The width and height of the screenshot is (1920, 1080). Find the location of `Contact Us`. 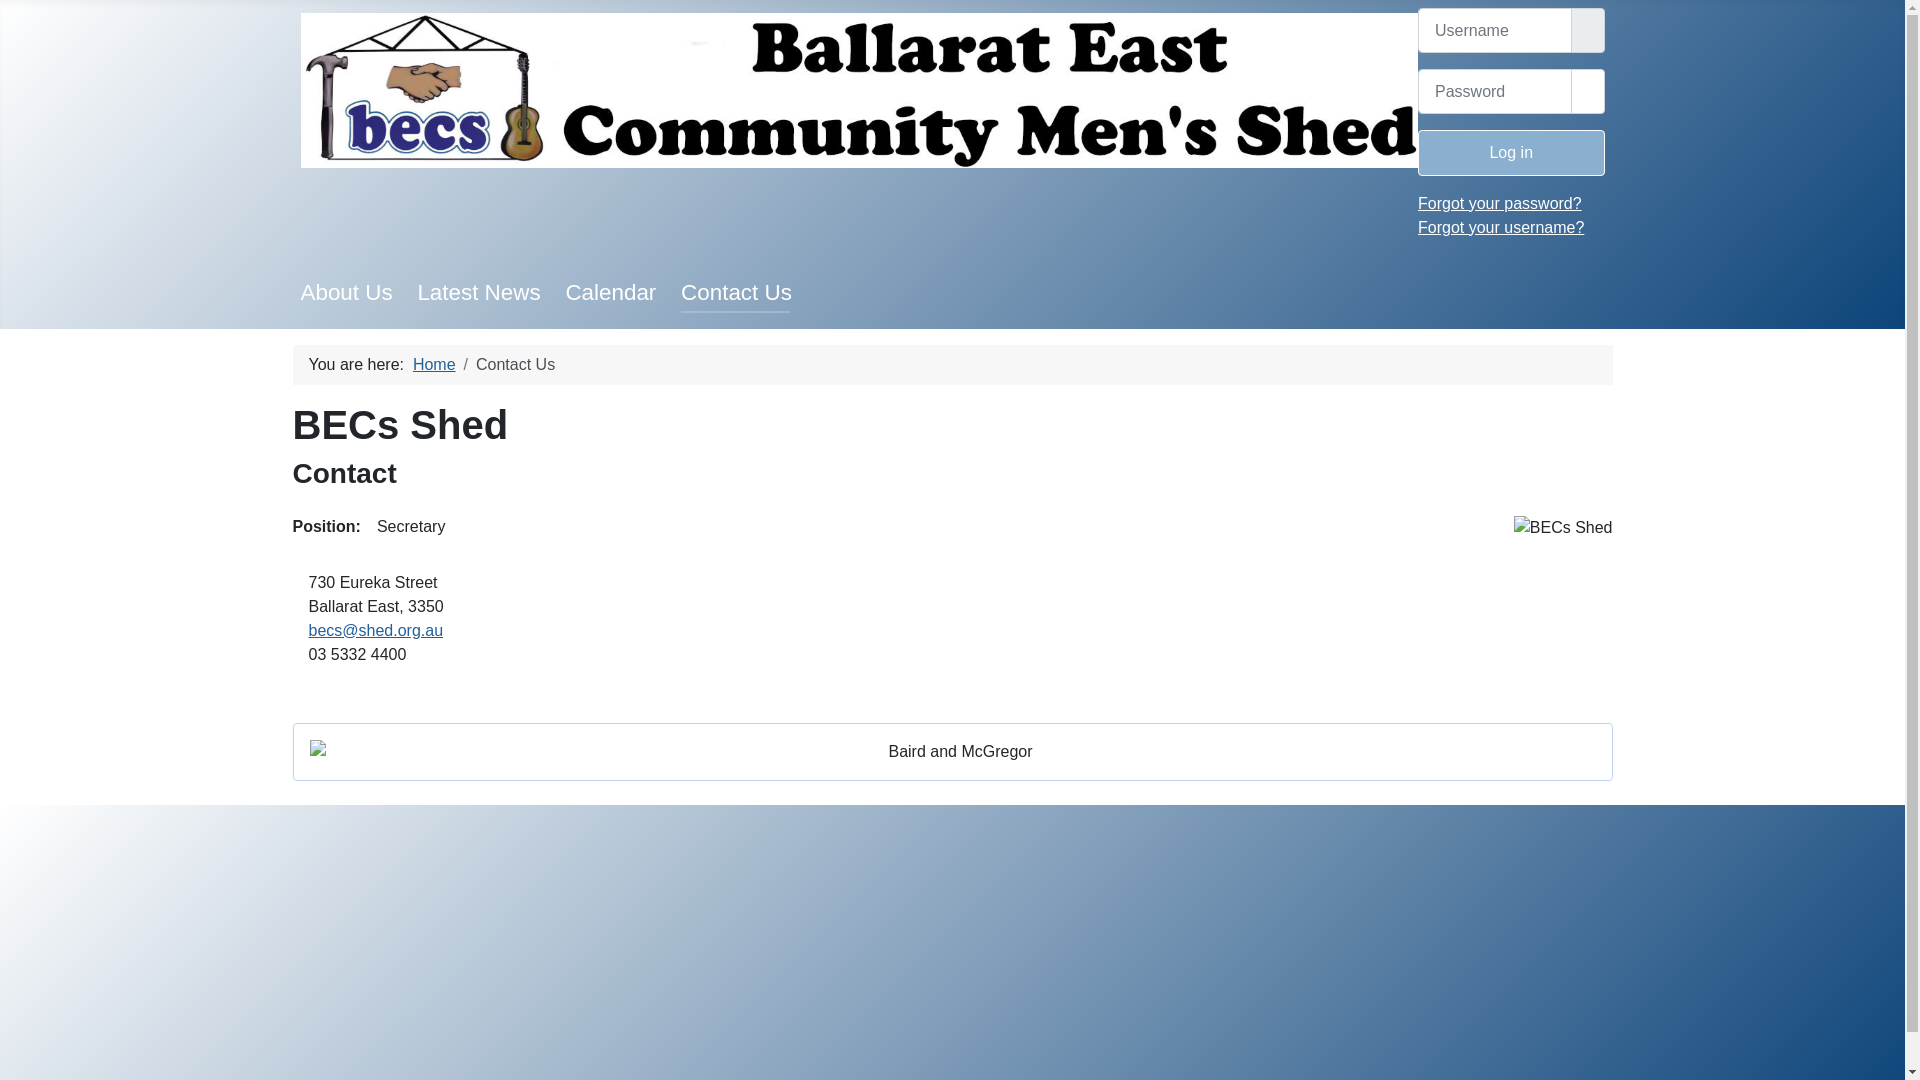

Contact Us is located at coordinates (736, 292).